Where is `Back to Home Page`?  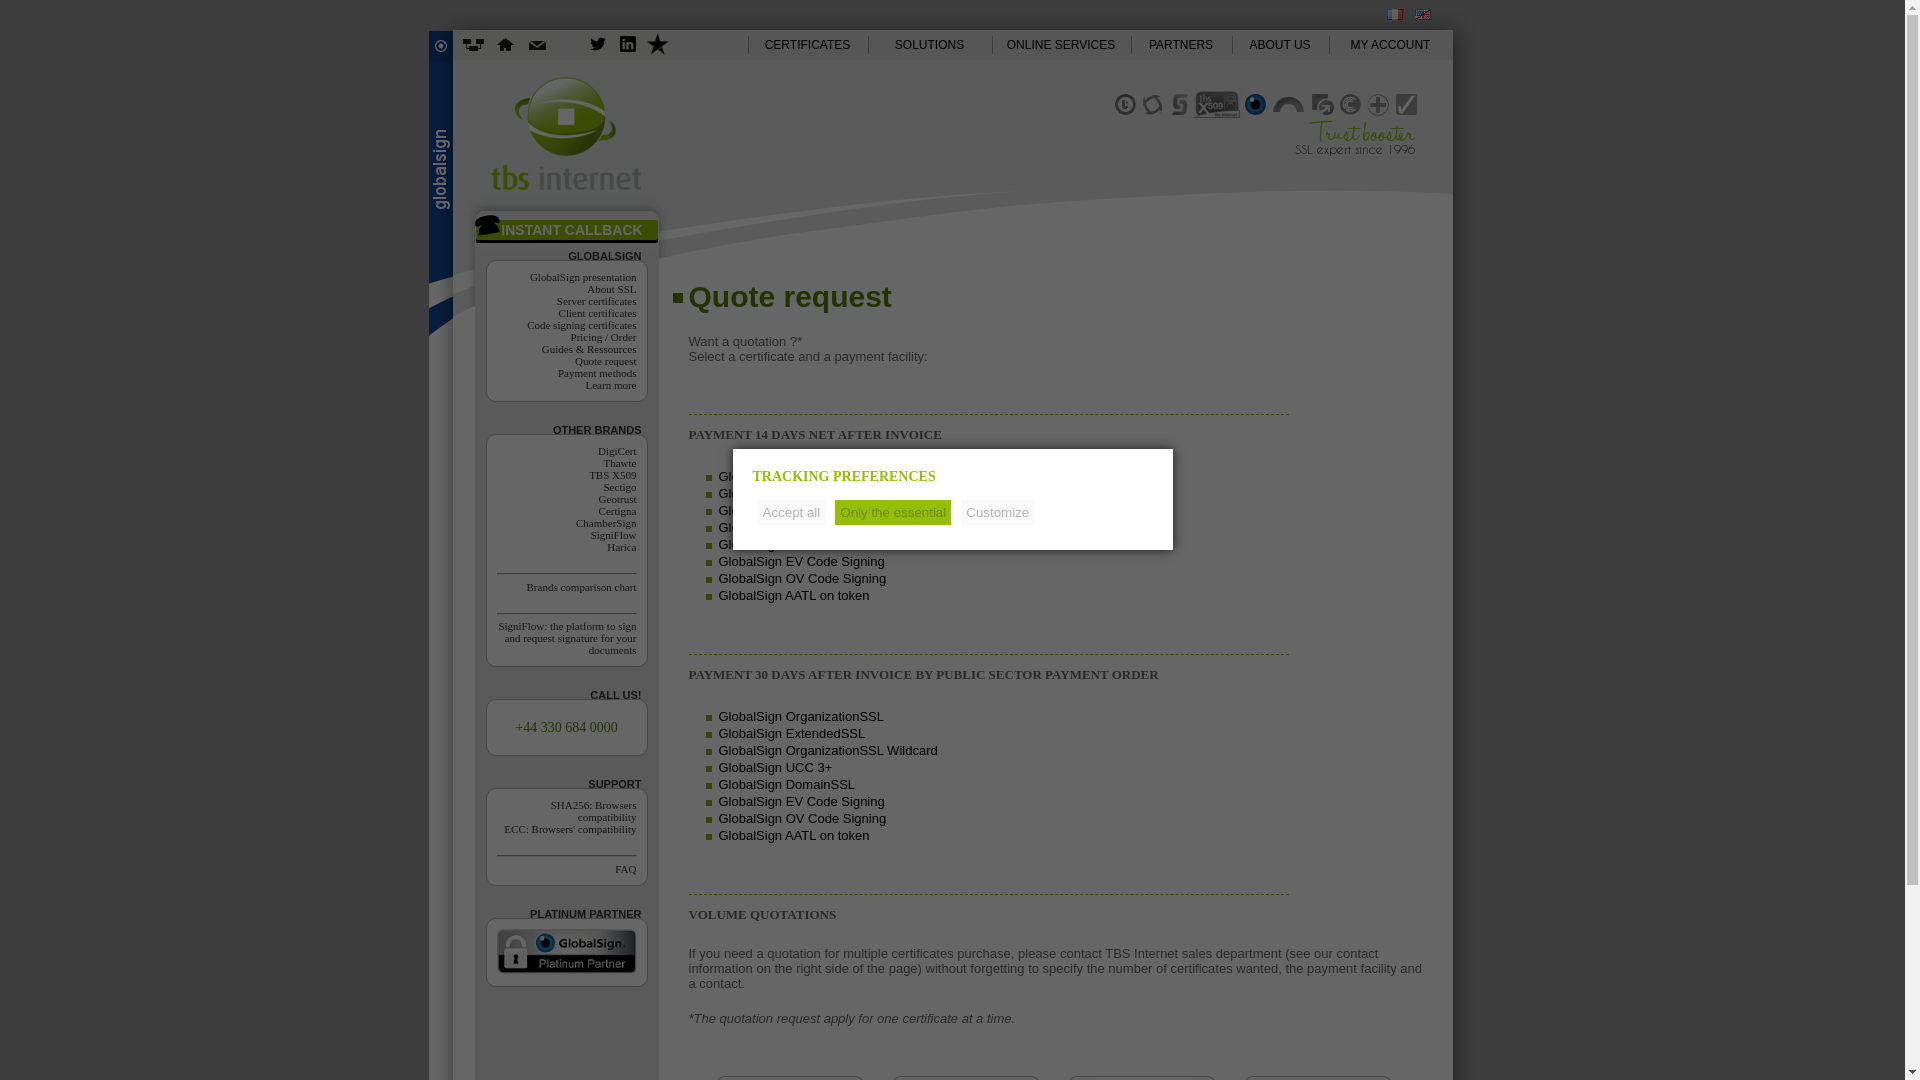 Back to Home Page is located at coordinates (564, 186).